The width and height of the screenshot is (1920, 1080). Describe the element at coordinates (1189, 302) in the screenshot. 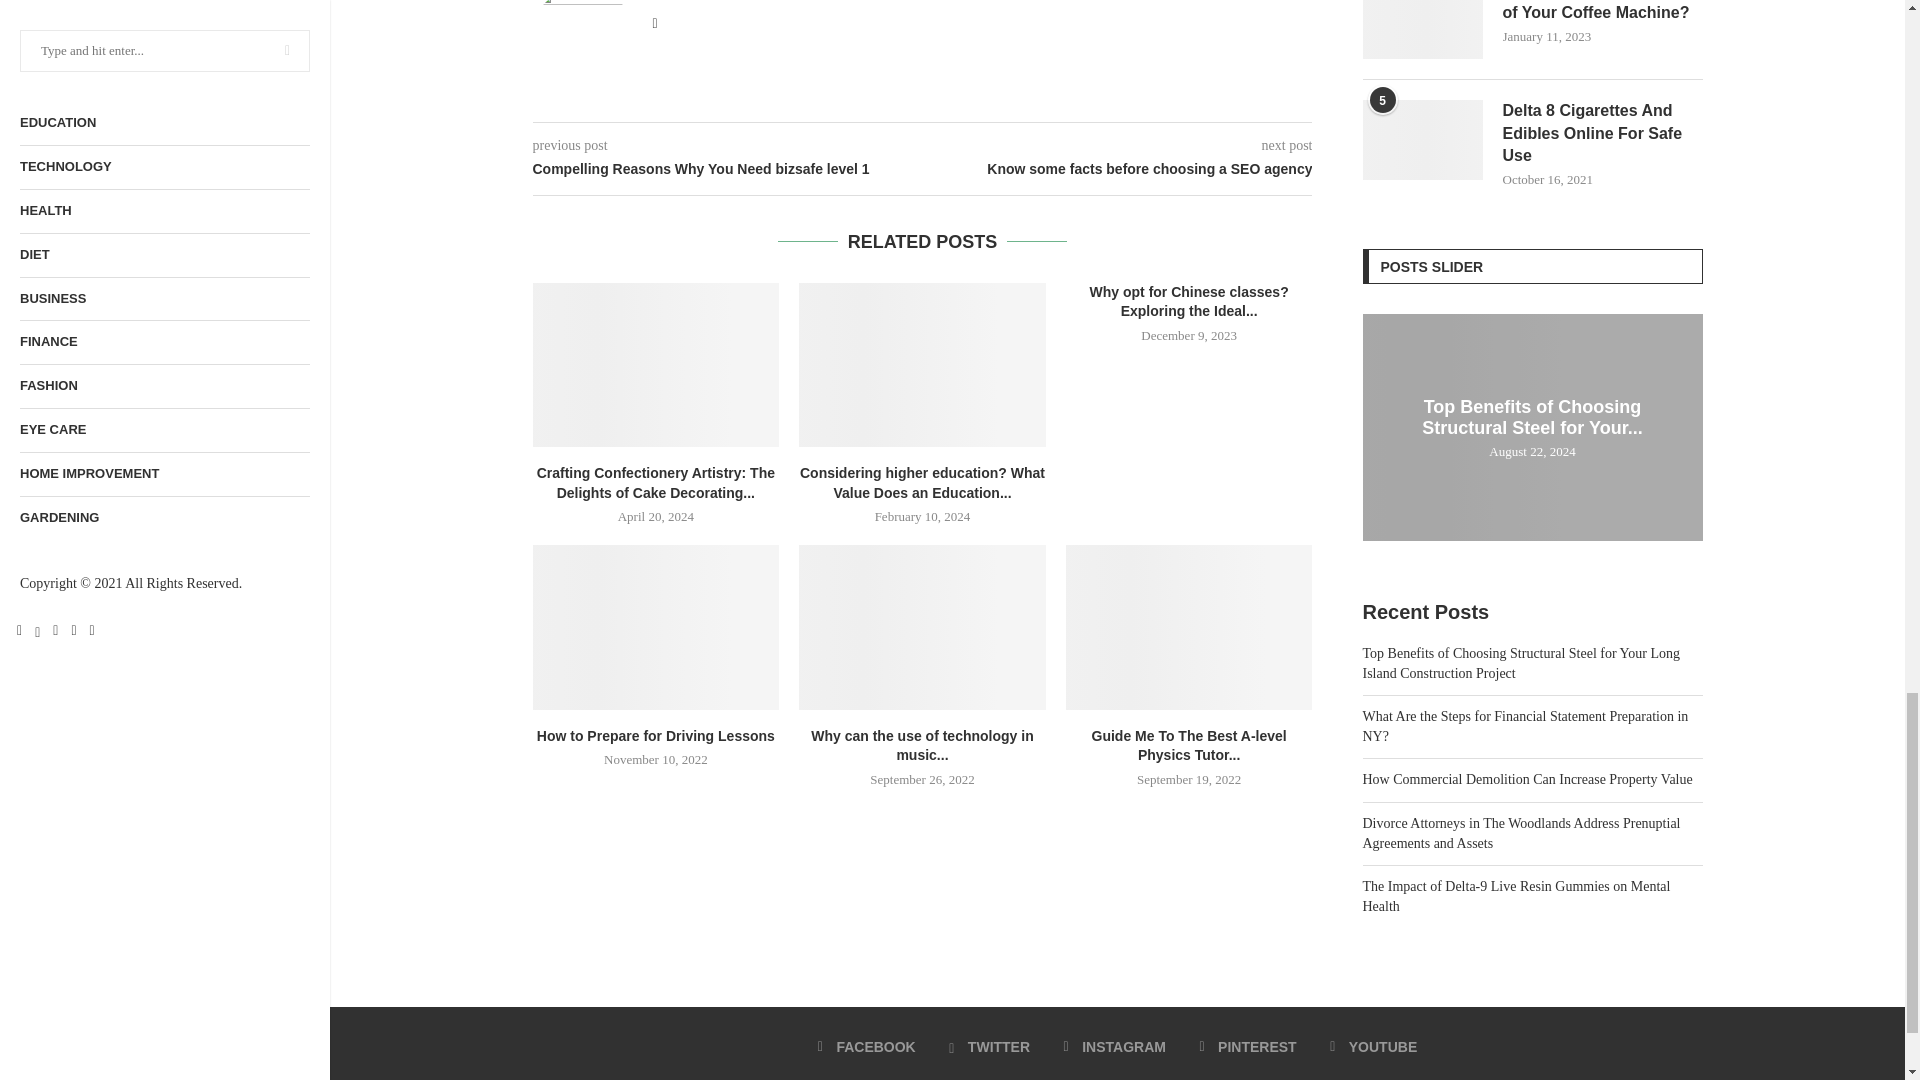

I see `Why opt for Chinese classes? Exploring the Ideal...` at that location.